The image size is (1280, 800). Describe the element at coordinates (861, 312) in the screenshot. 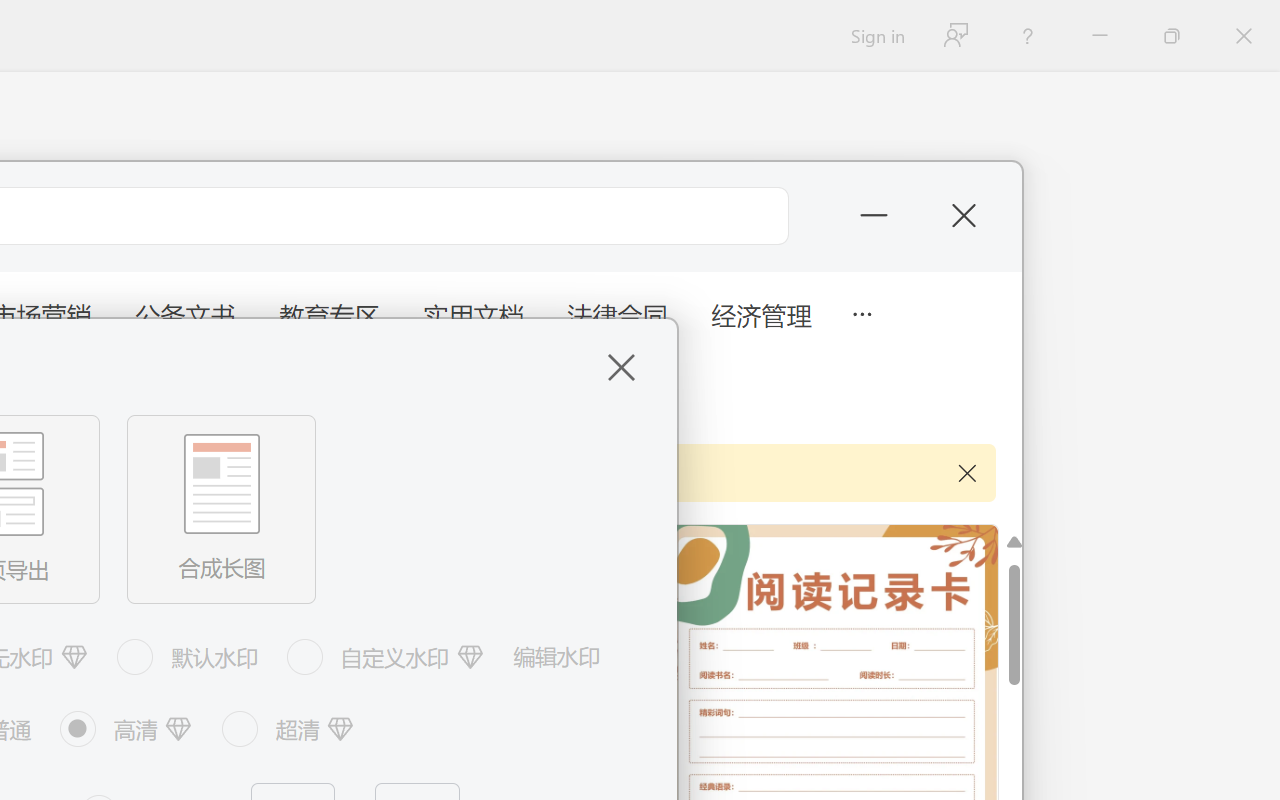

I see `5 more tabs` at that location.